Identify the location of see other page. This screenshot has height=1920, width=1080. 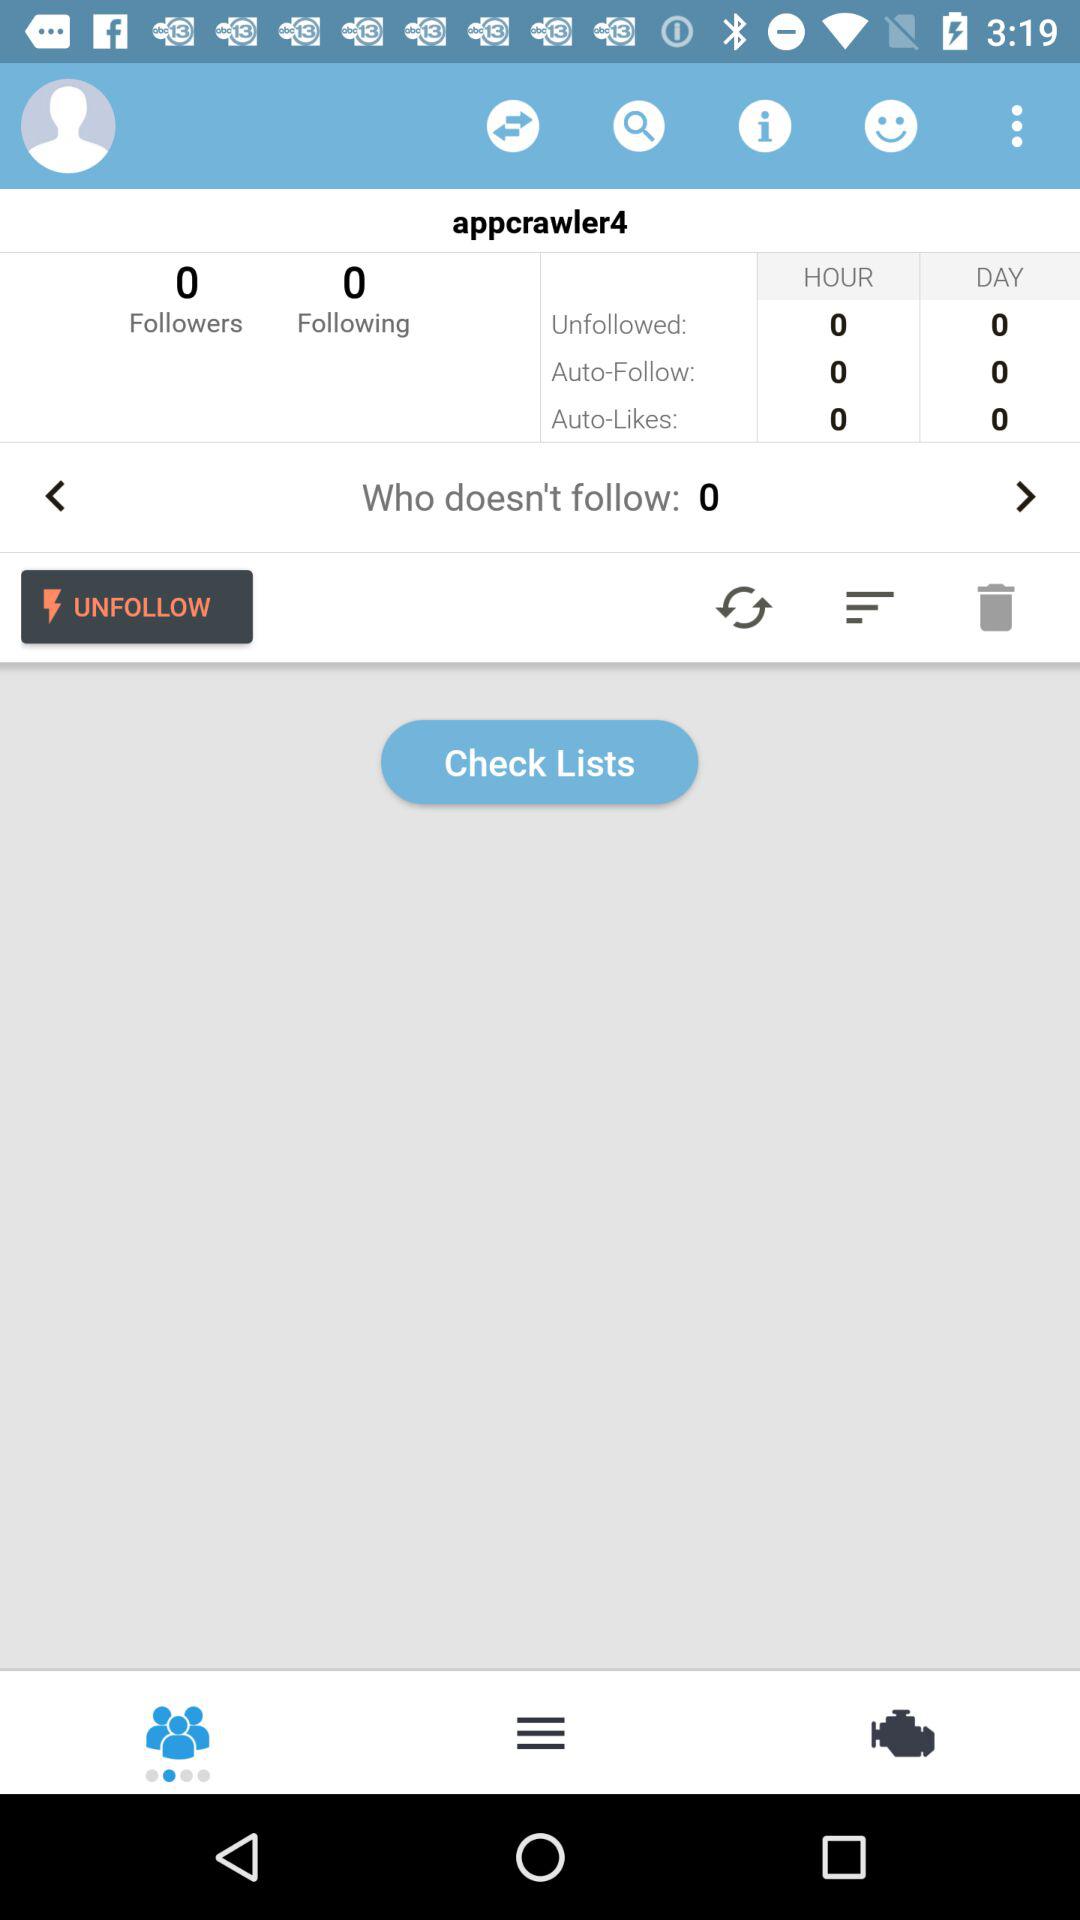
(513, 126).